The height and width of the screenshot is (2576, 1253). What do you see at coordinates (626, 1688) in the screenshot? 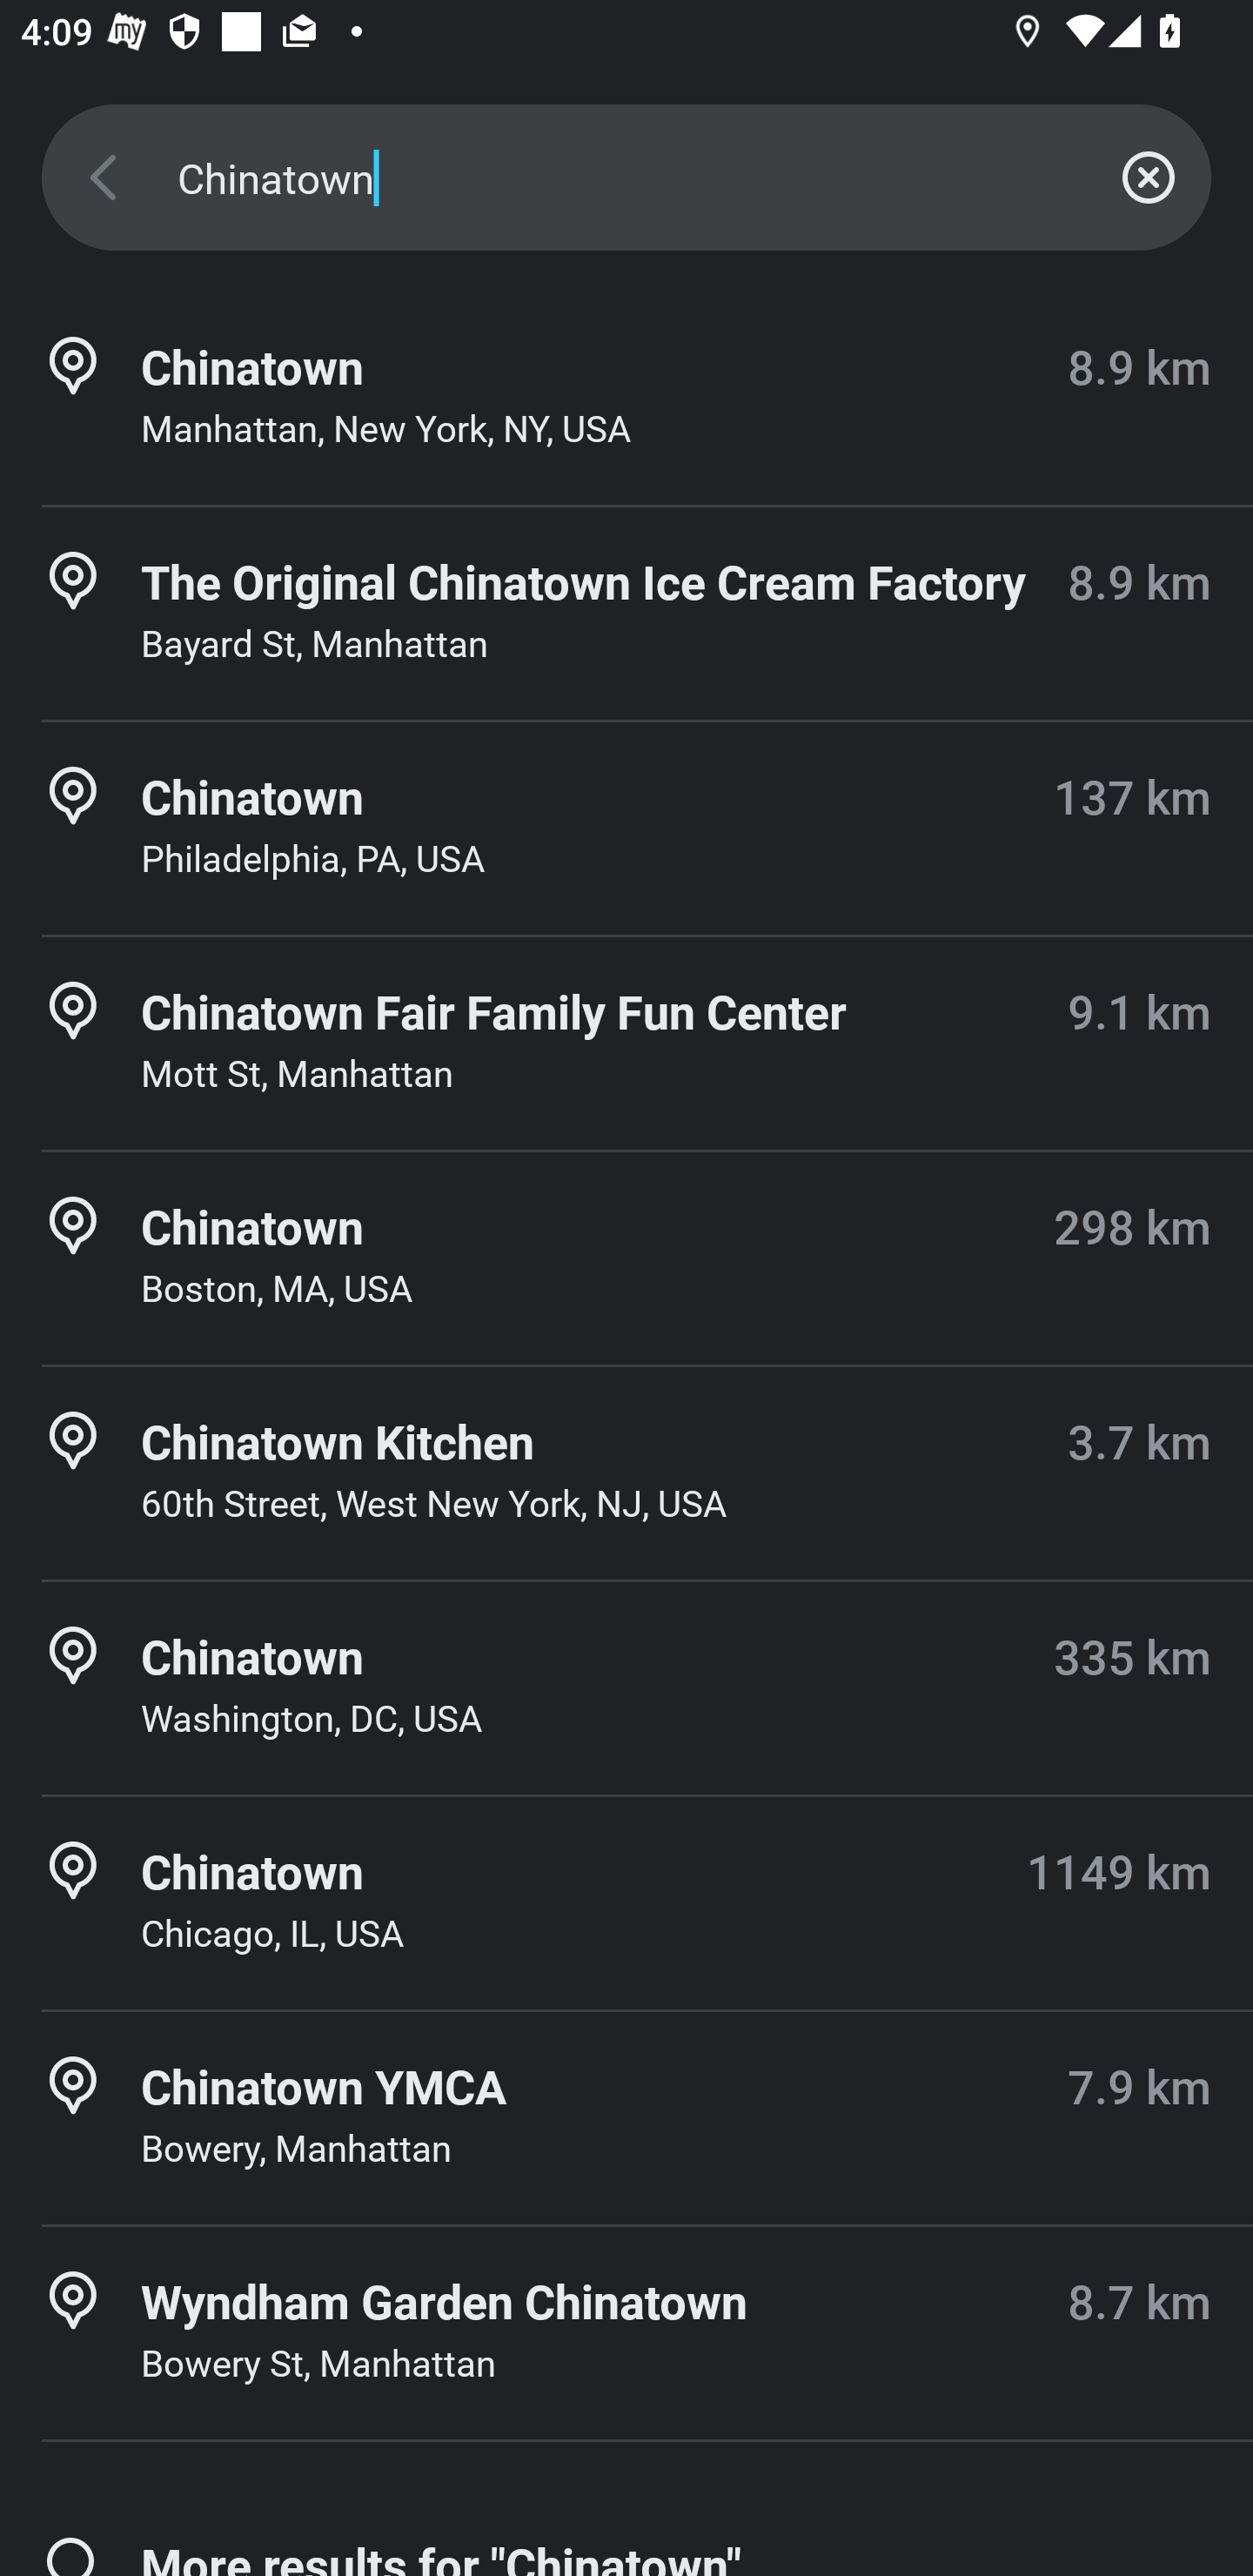
I see `Chinatown 335 km Washington, DC, USA` at bounding box center [626, 1688].